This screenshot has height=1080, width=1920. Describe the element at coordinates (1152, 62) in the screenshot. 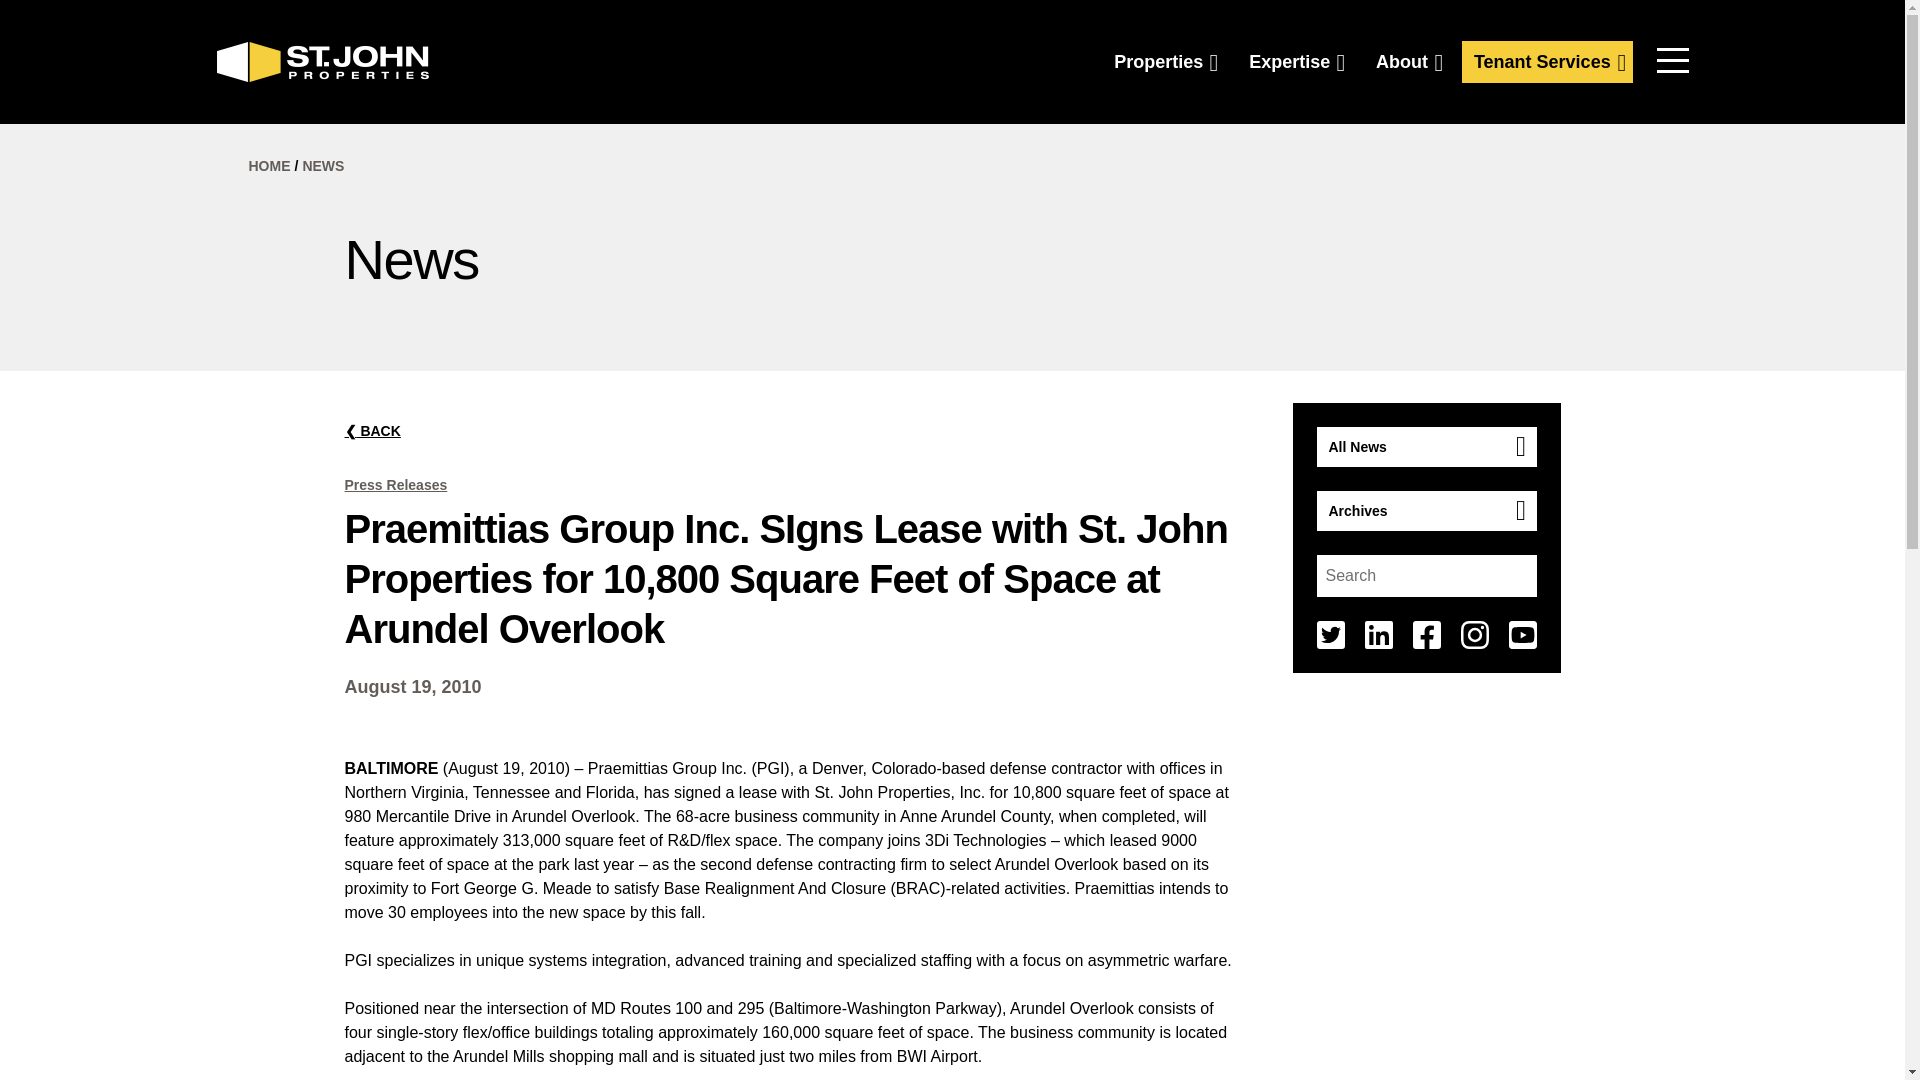

I see `Properties` at that location.